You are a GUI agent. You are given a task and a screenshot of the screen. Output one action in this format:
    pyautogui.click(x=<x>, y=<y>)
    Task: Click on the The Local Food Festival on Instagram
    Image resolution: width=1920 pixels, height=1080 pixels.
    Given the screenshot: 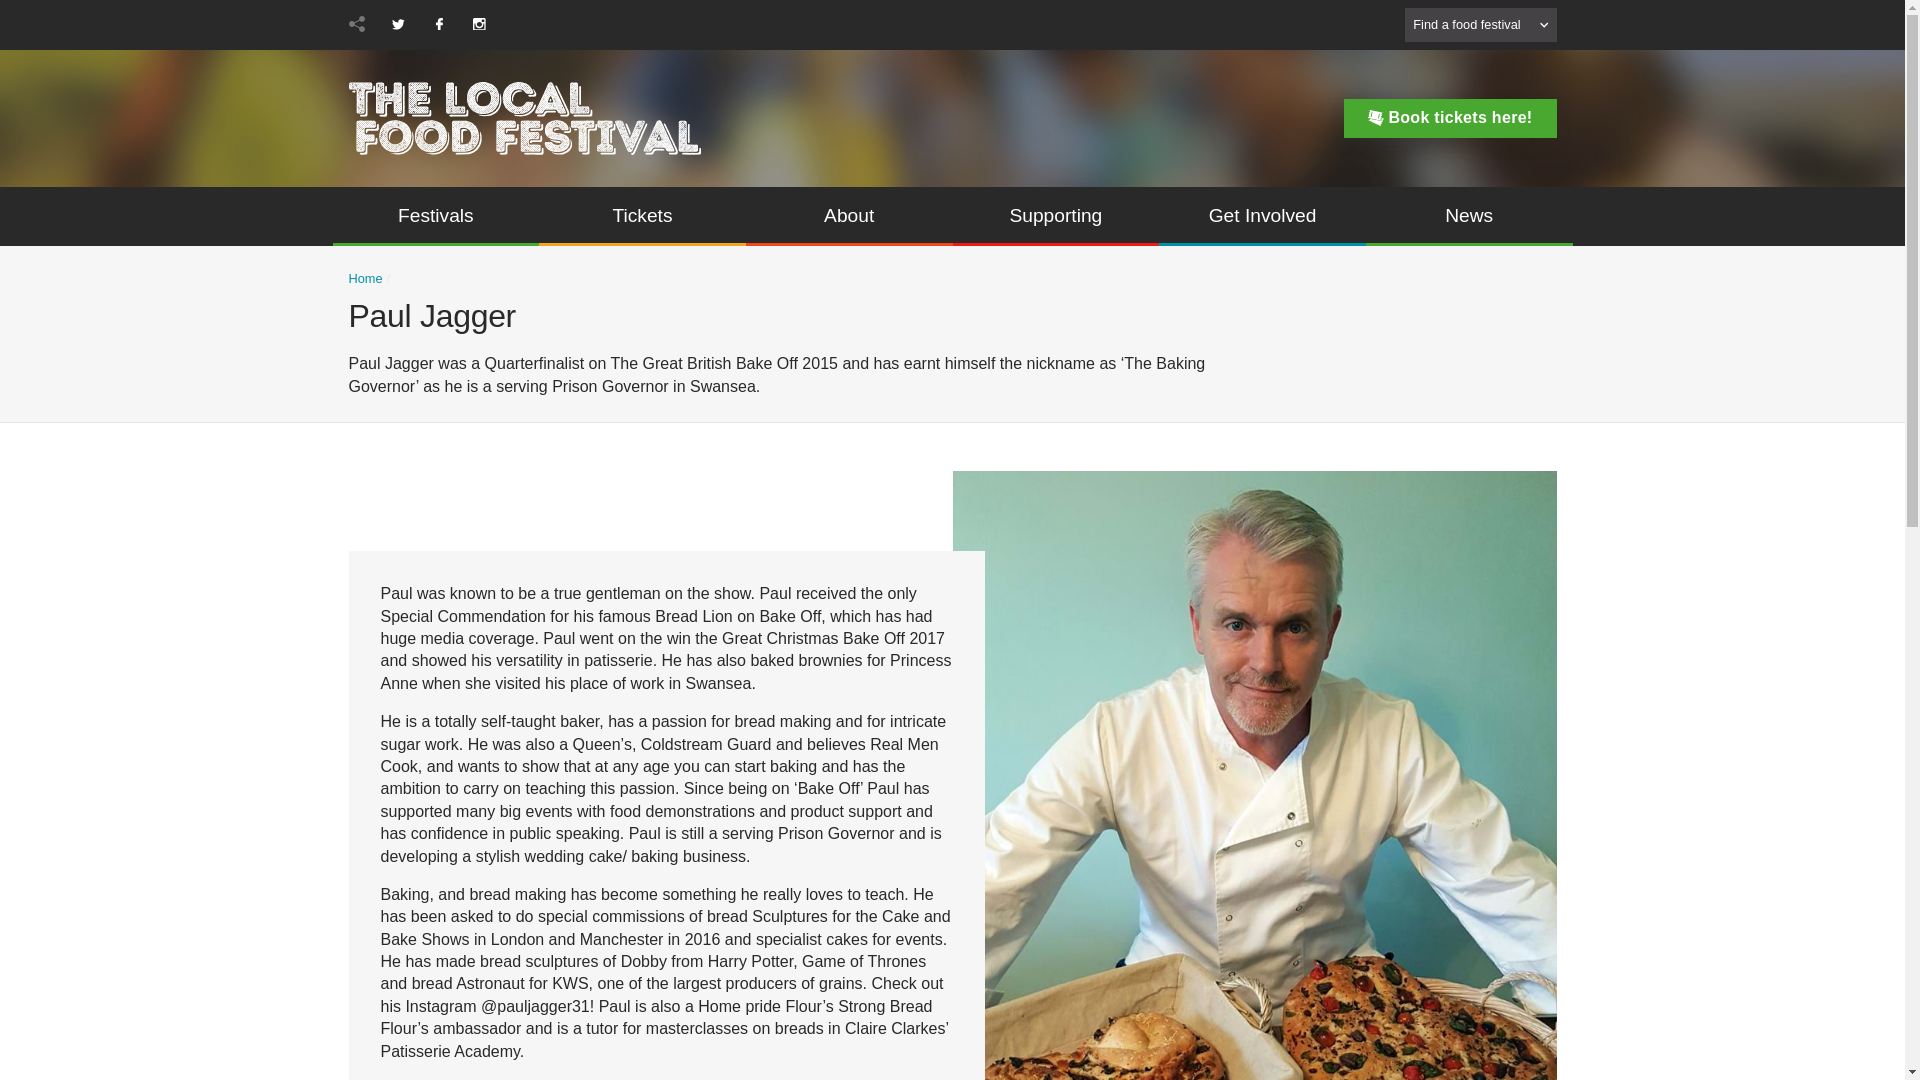 What is the action you would take?
    pyautogui.click(x=478, y=24)
    